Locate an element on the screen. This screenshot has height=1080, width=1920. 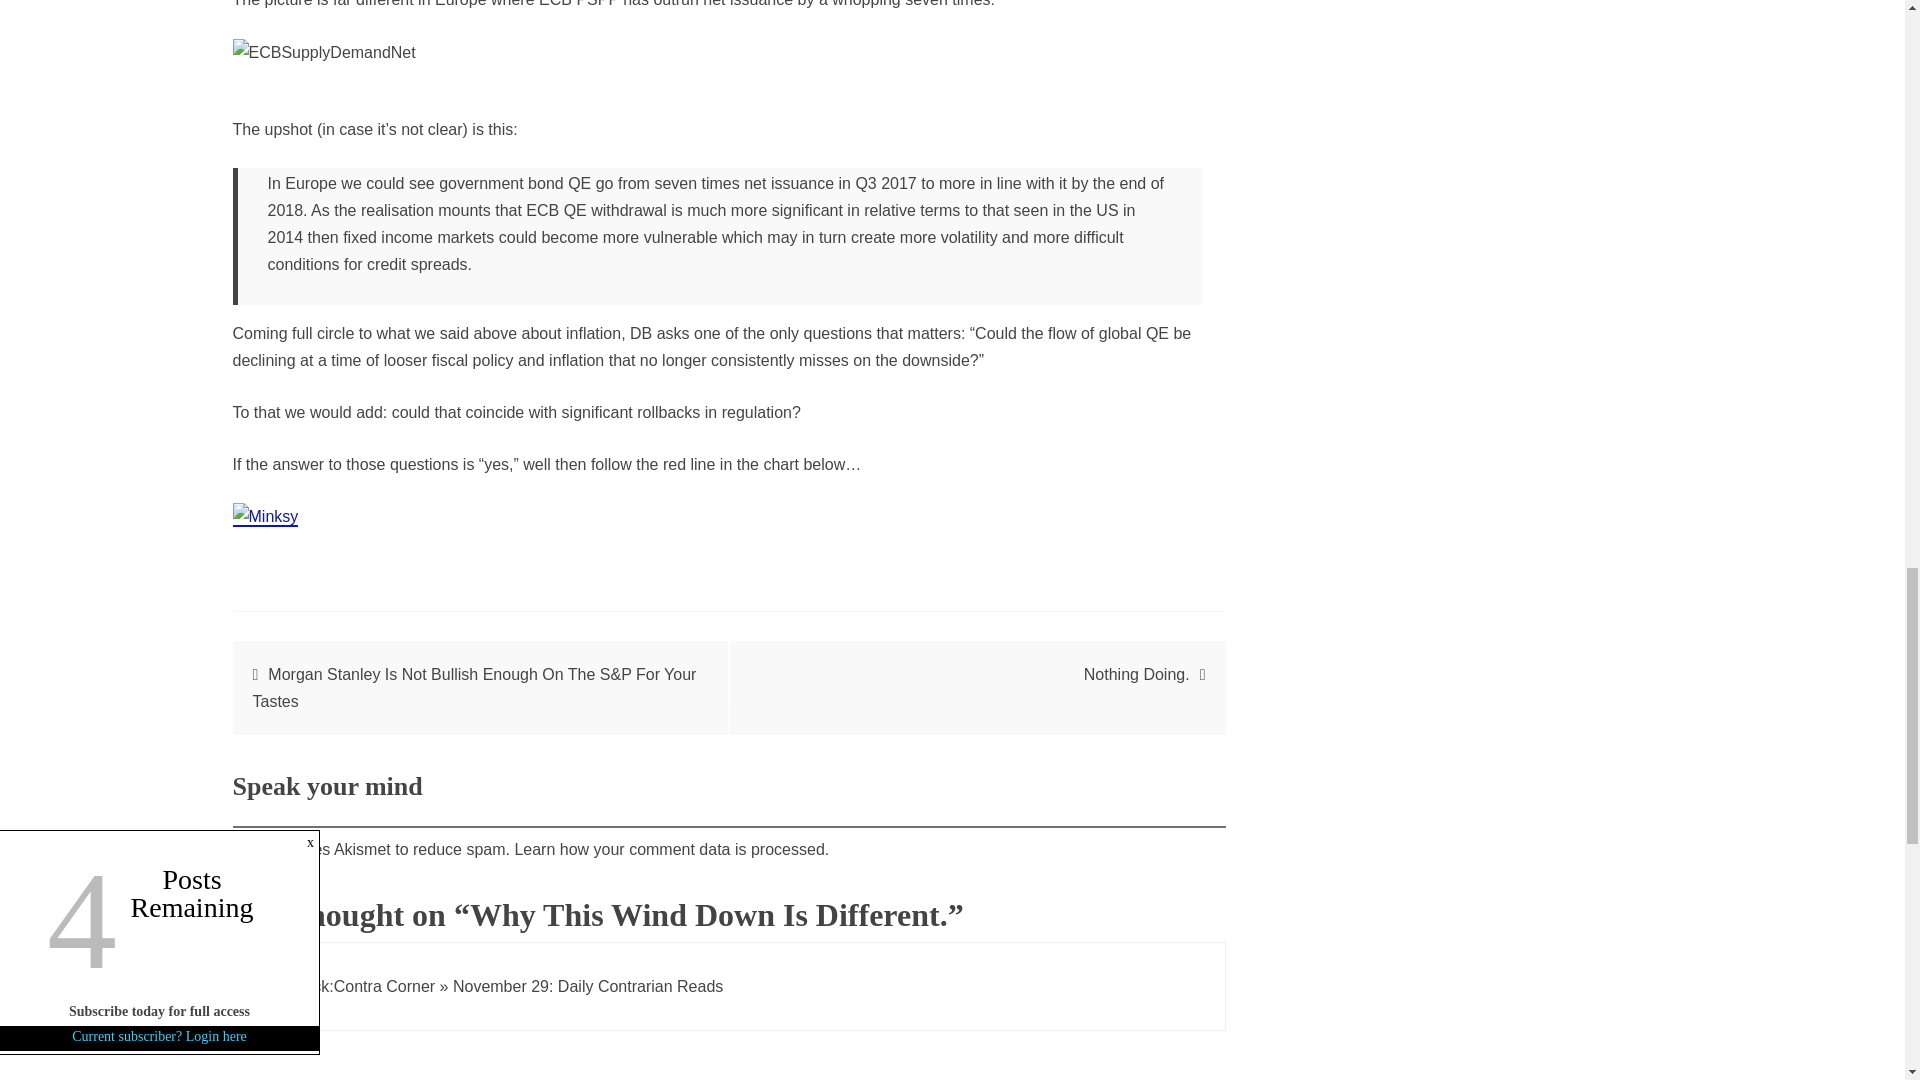
Nothing Doing. is located at coordinates (1137, 674).